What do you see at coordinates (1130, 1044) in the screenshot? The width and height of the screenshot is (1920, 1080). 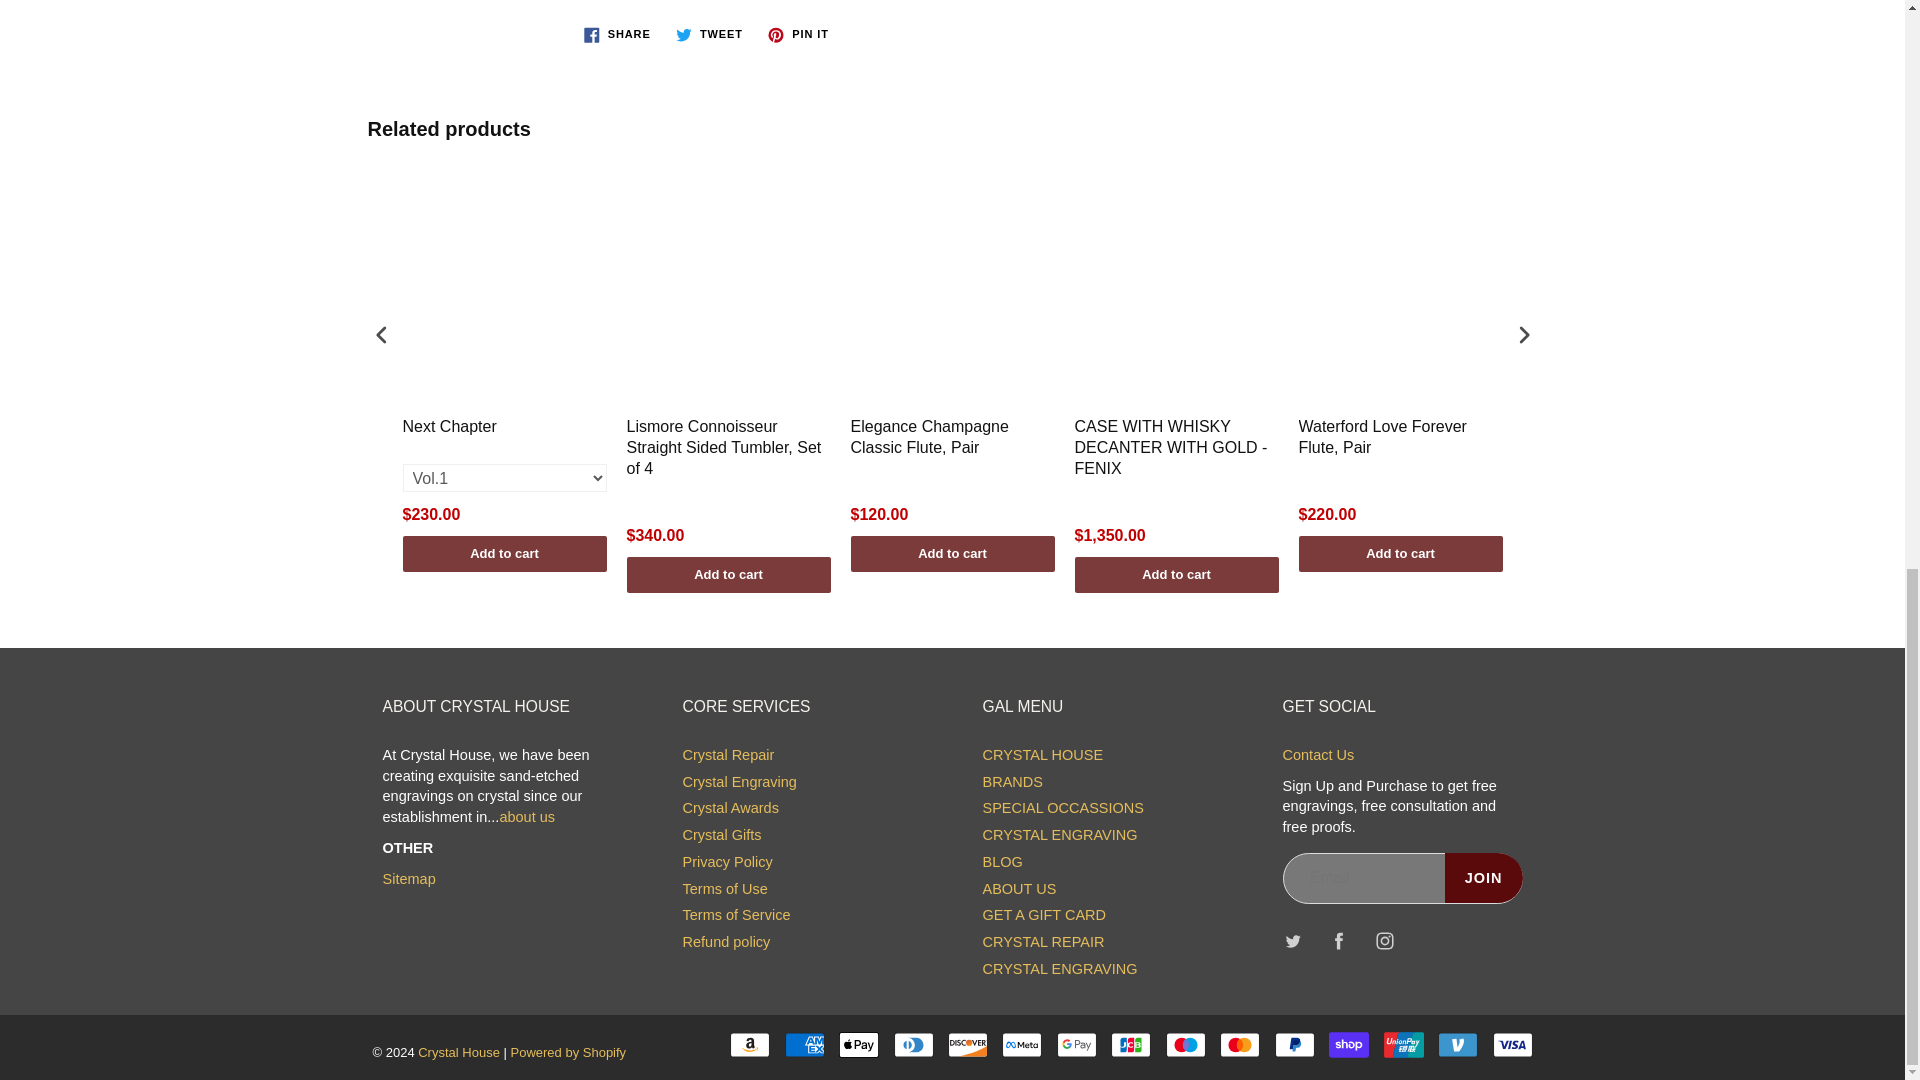 I see `JCB` at bounding box center [1130, 1044].